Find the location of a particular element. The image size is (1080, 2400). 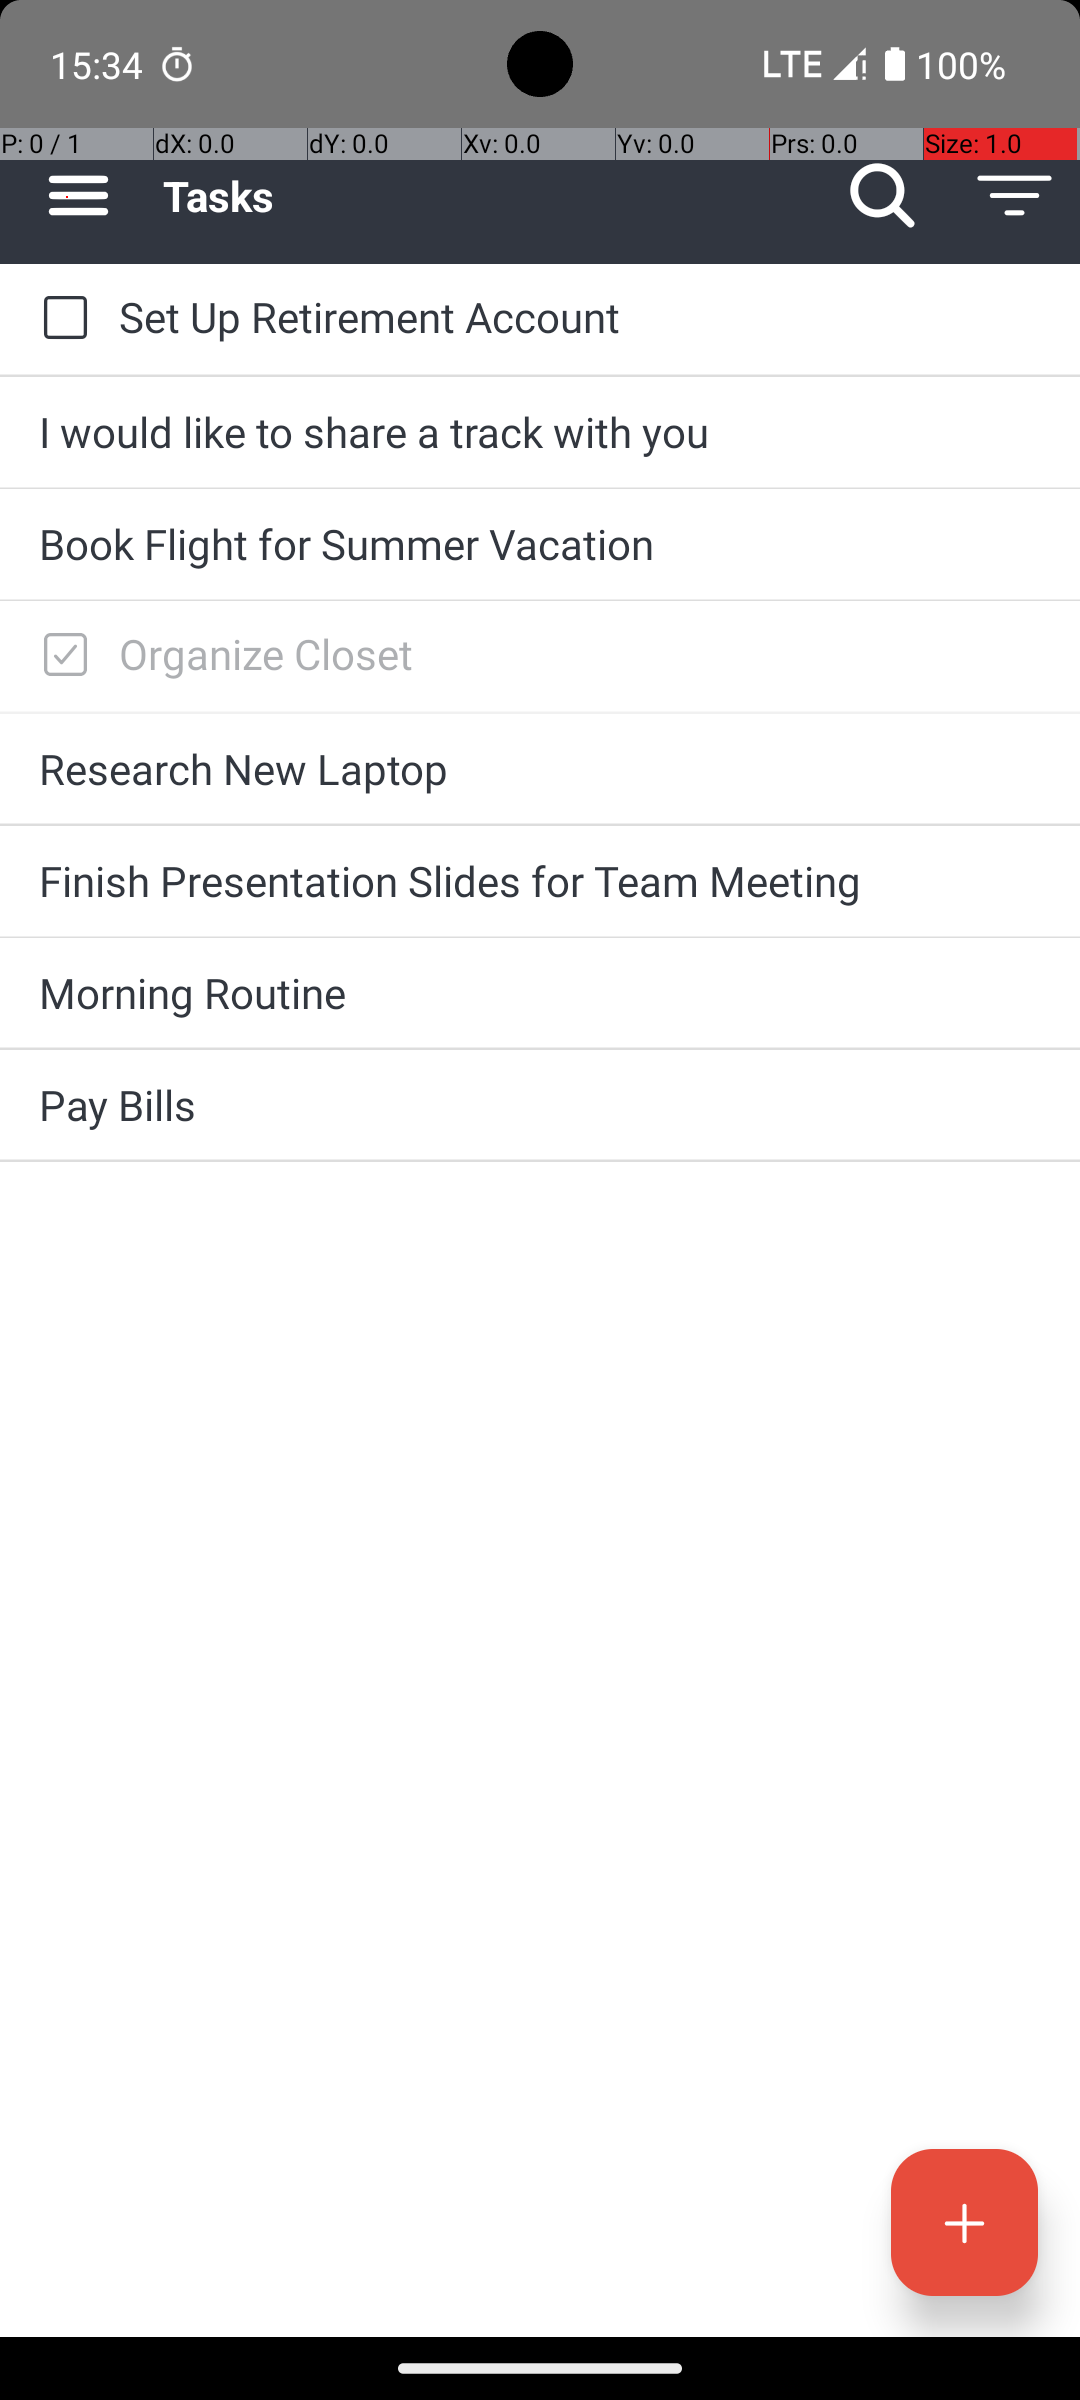

I would like to share a track with you is located at coordinates (540, 432).